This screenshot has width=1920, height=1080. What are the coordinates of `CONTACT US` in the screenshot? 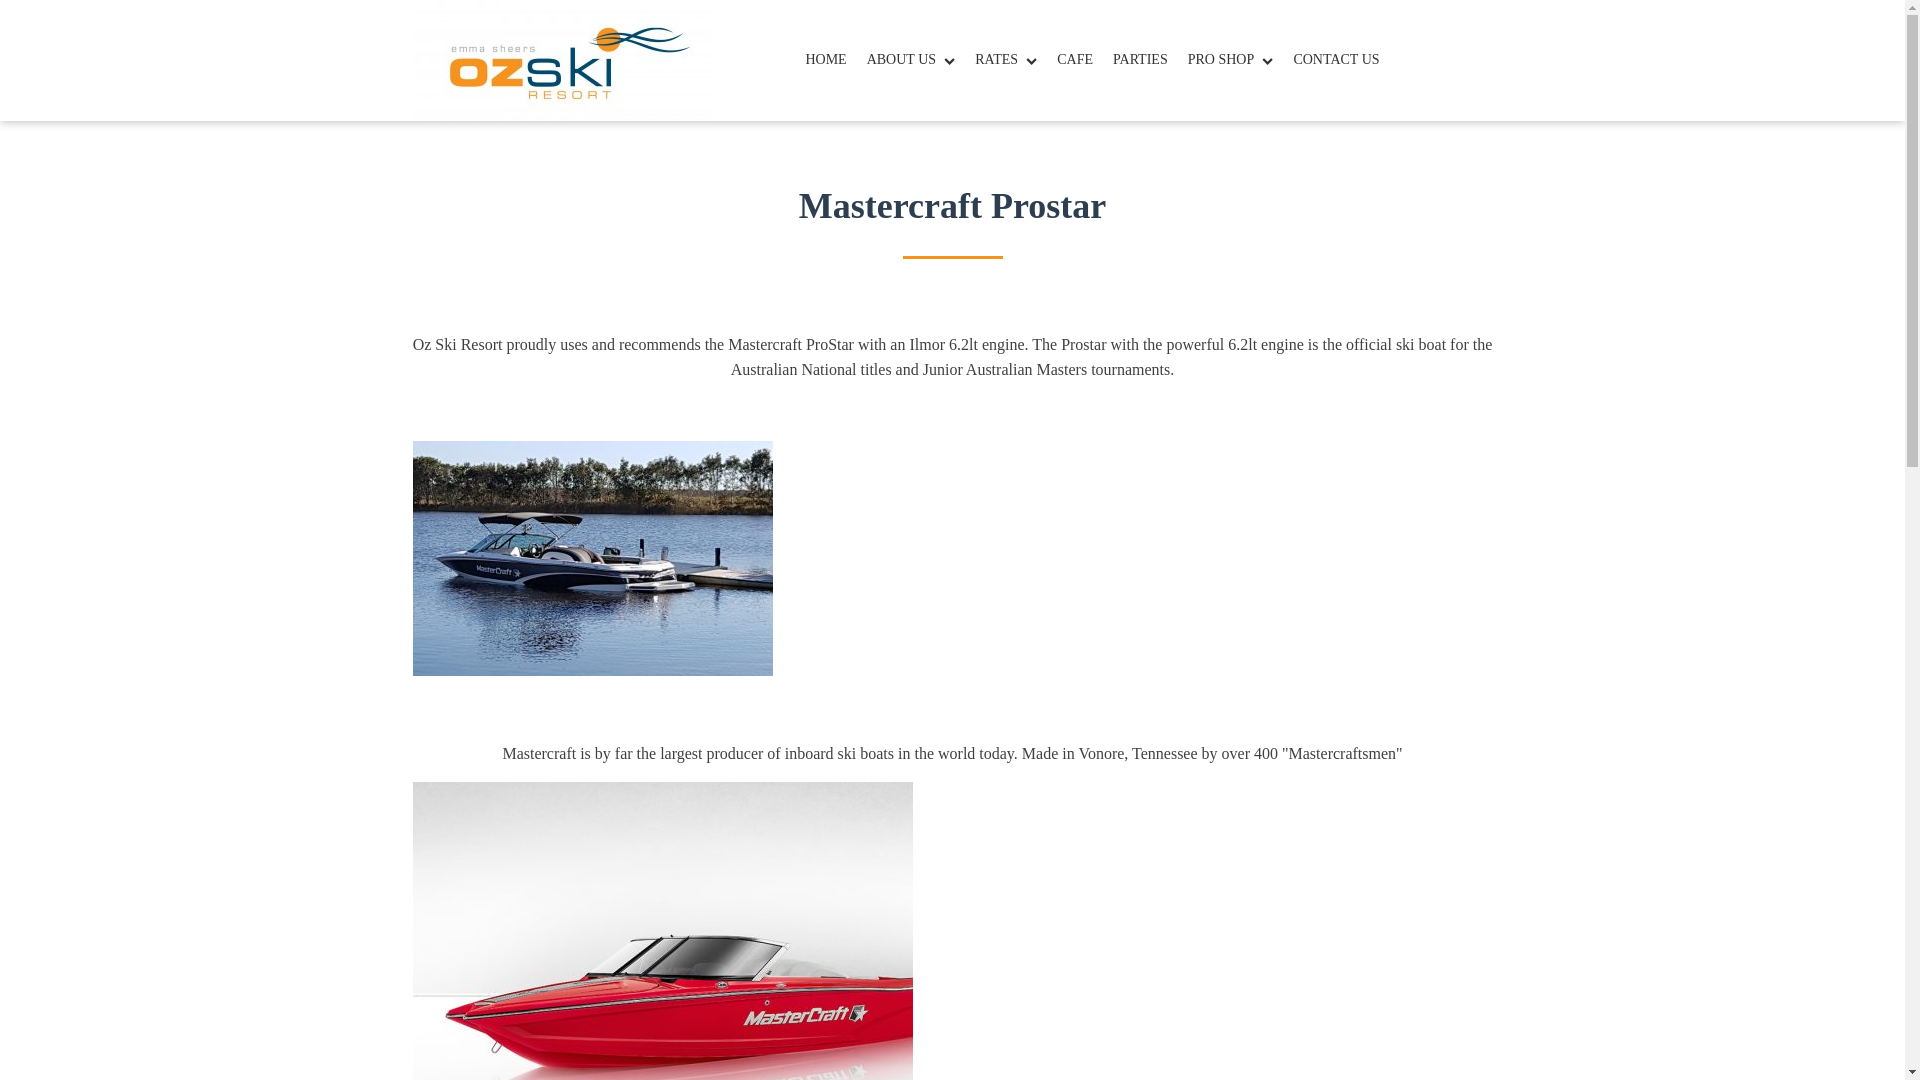 It's located at (1346, 60).